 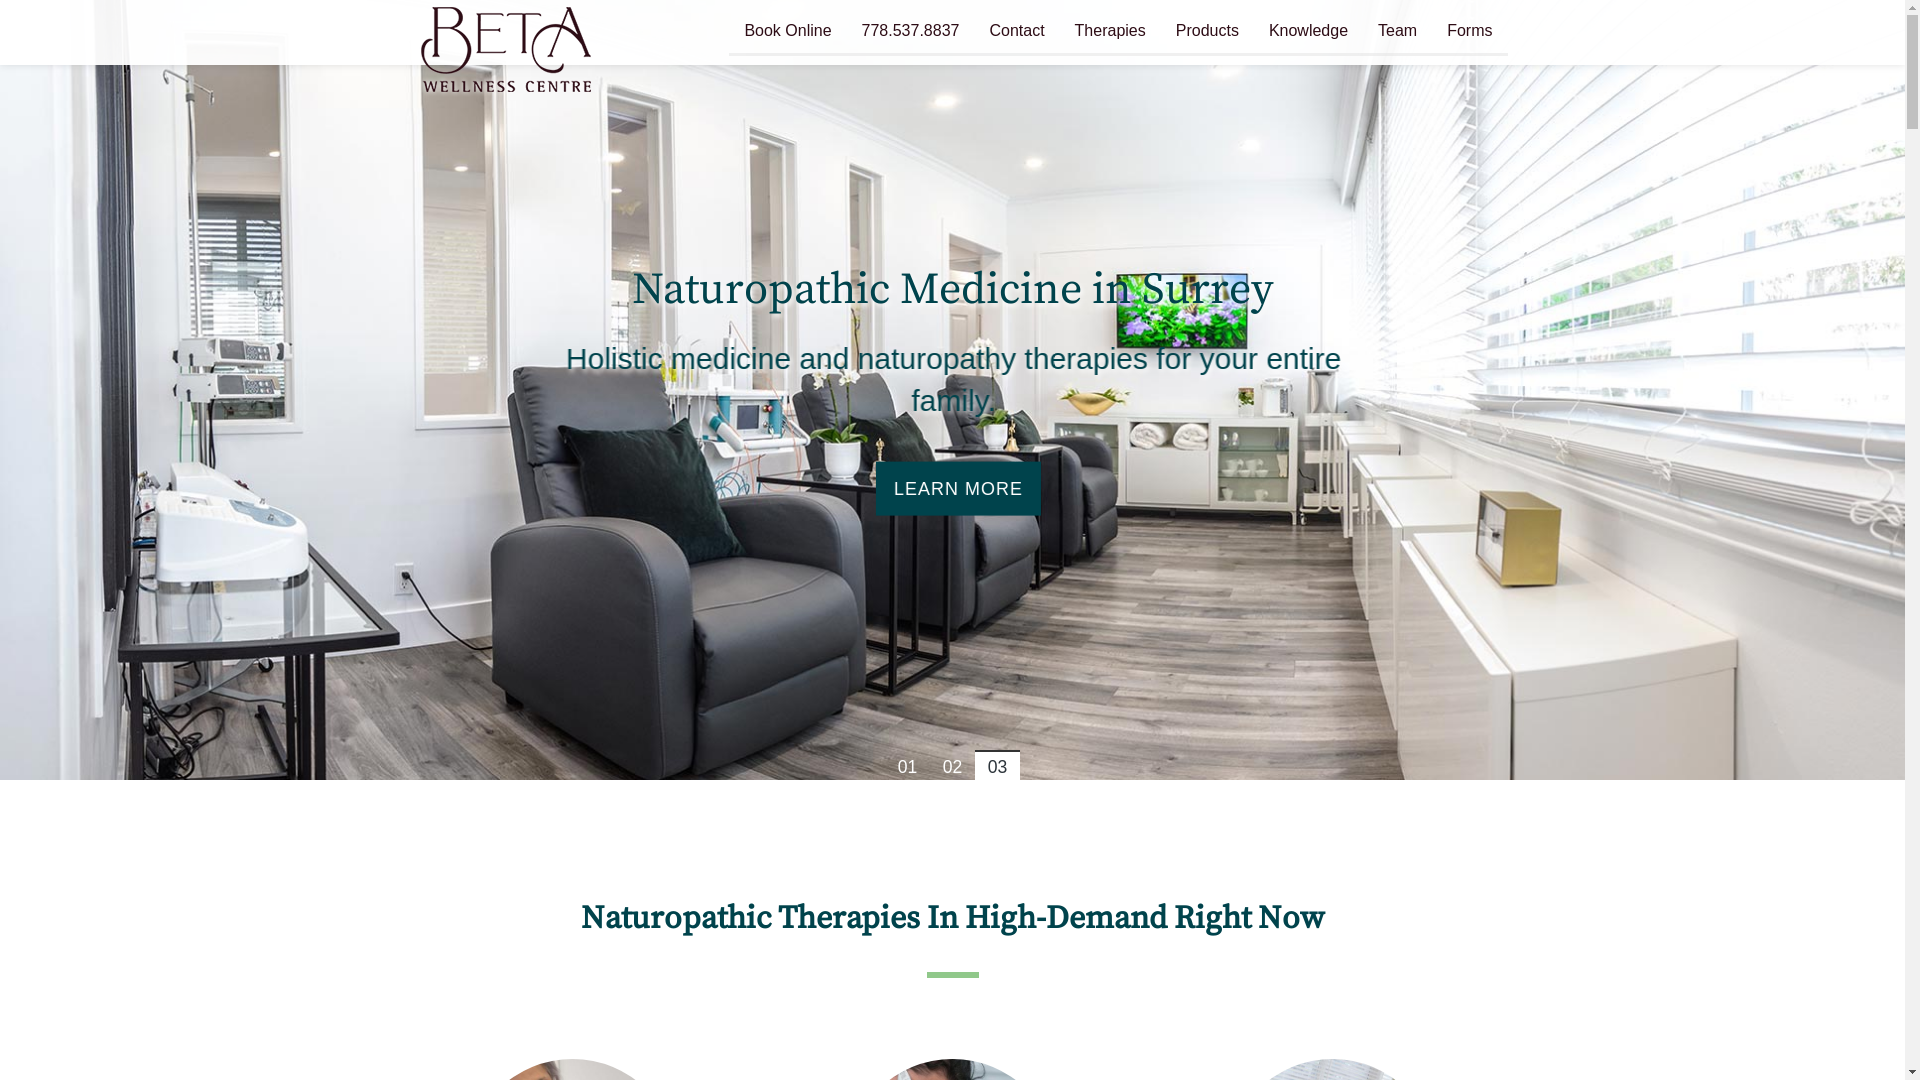 What do you see at coordinates (1398, 33) in the screenshot?
I see `Team` at bounding box center [1398, 33].